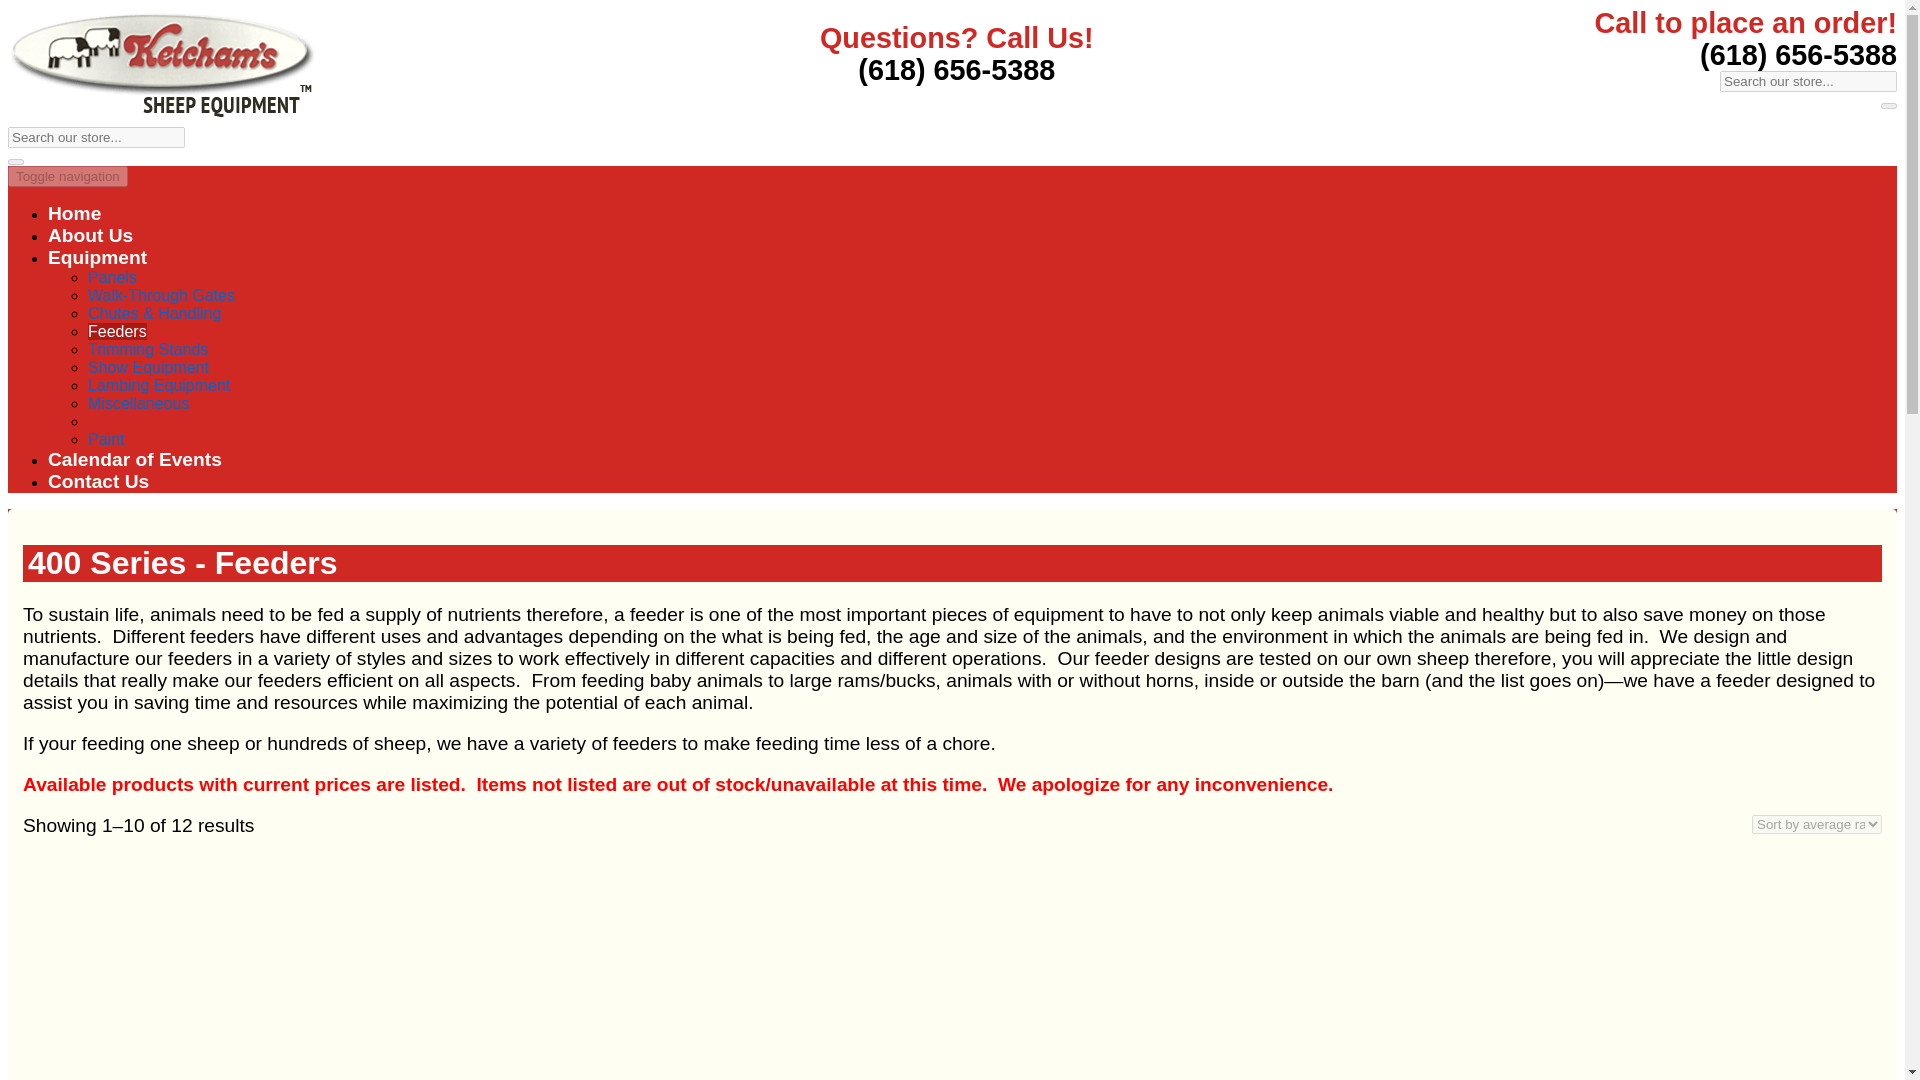 This screenshot has width=1920, height=1080. I want to click on Toggle navigation, so click(68, 176).